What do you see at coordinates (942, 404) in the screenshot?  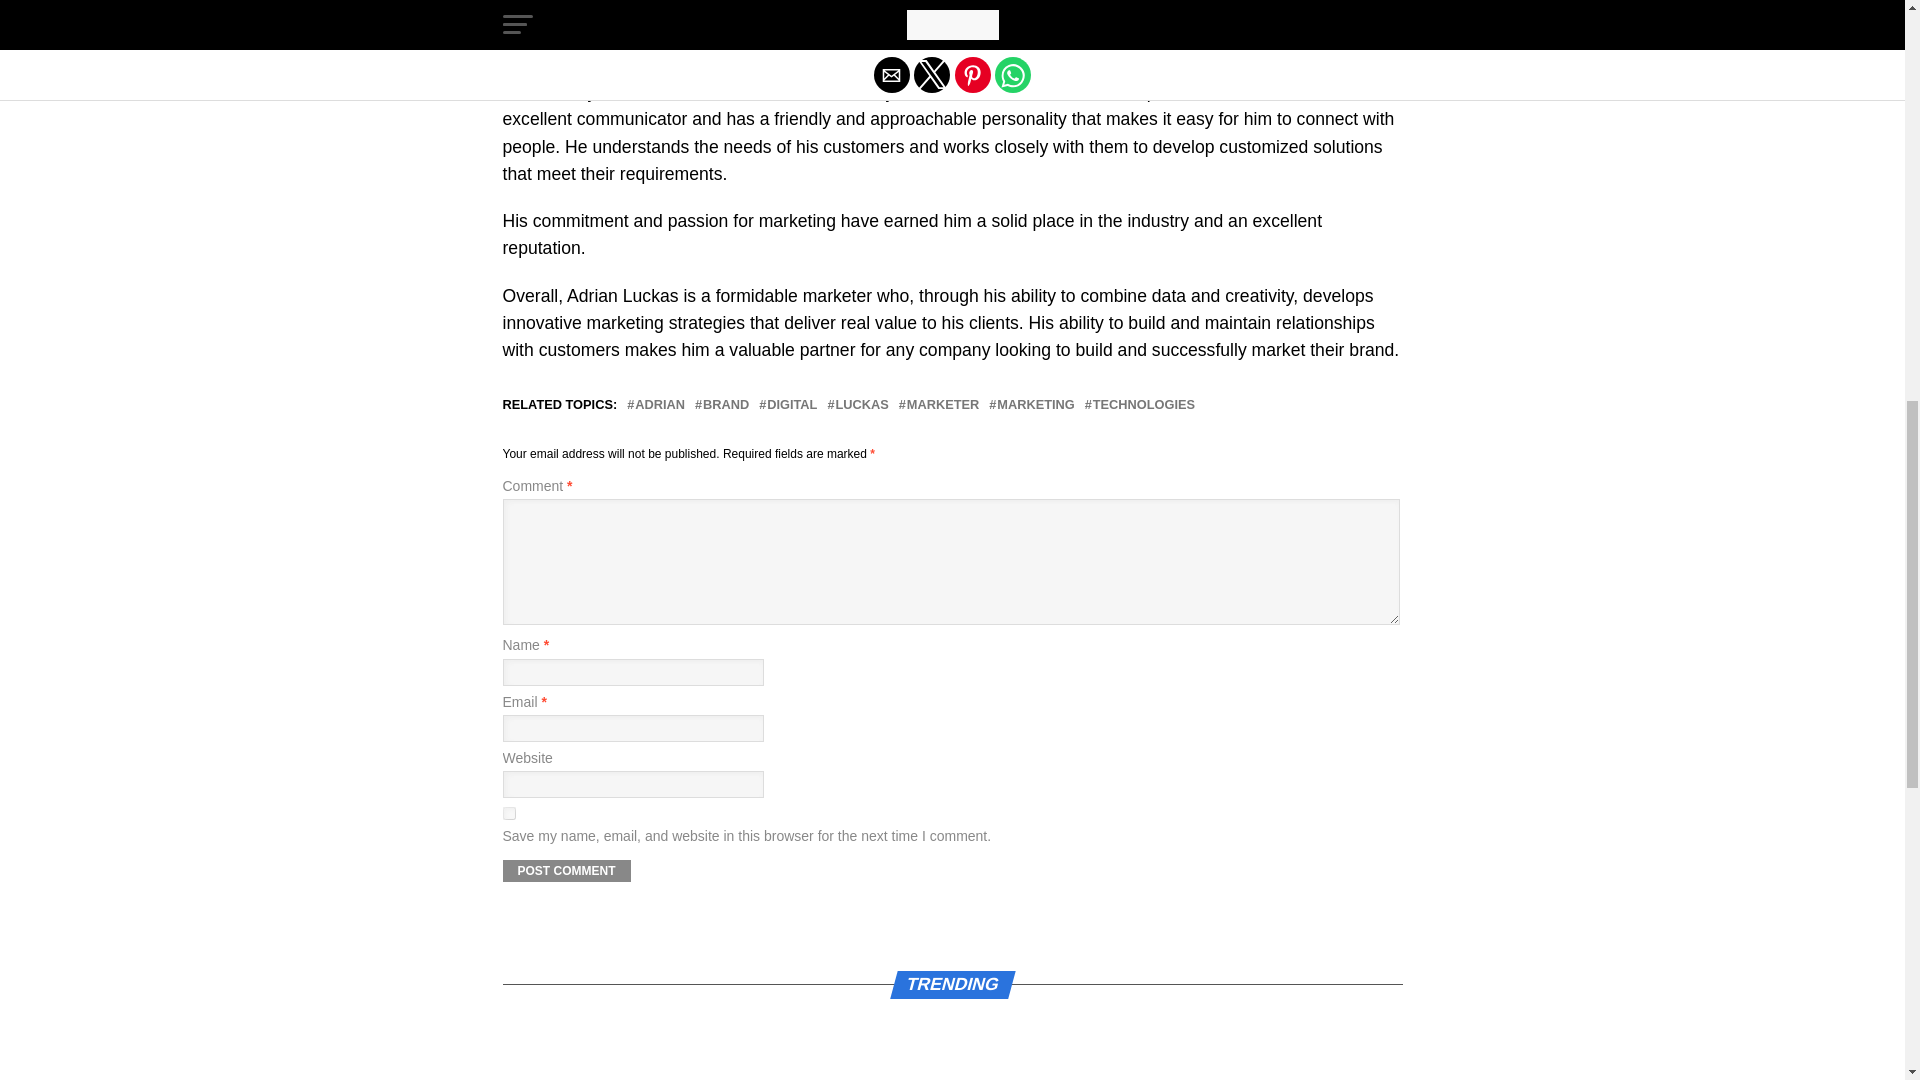 I see `MARKETER` at bounding box center [942, 404].